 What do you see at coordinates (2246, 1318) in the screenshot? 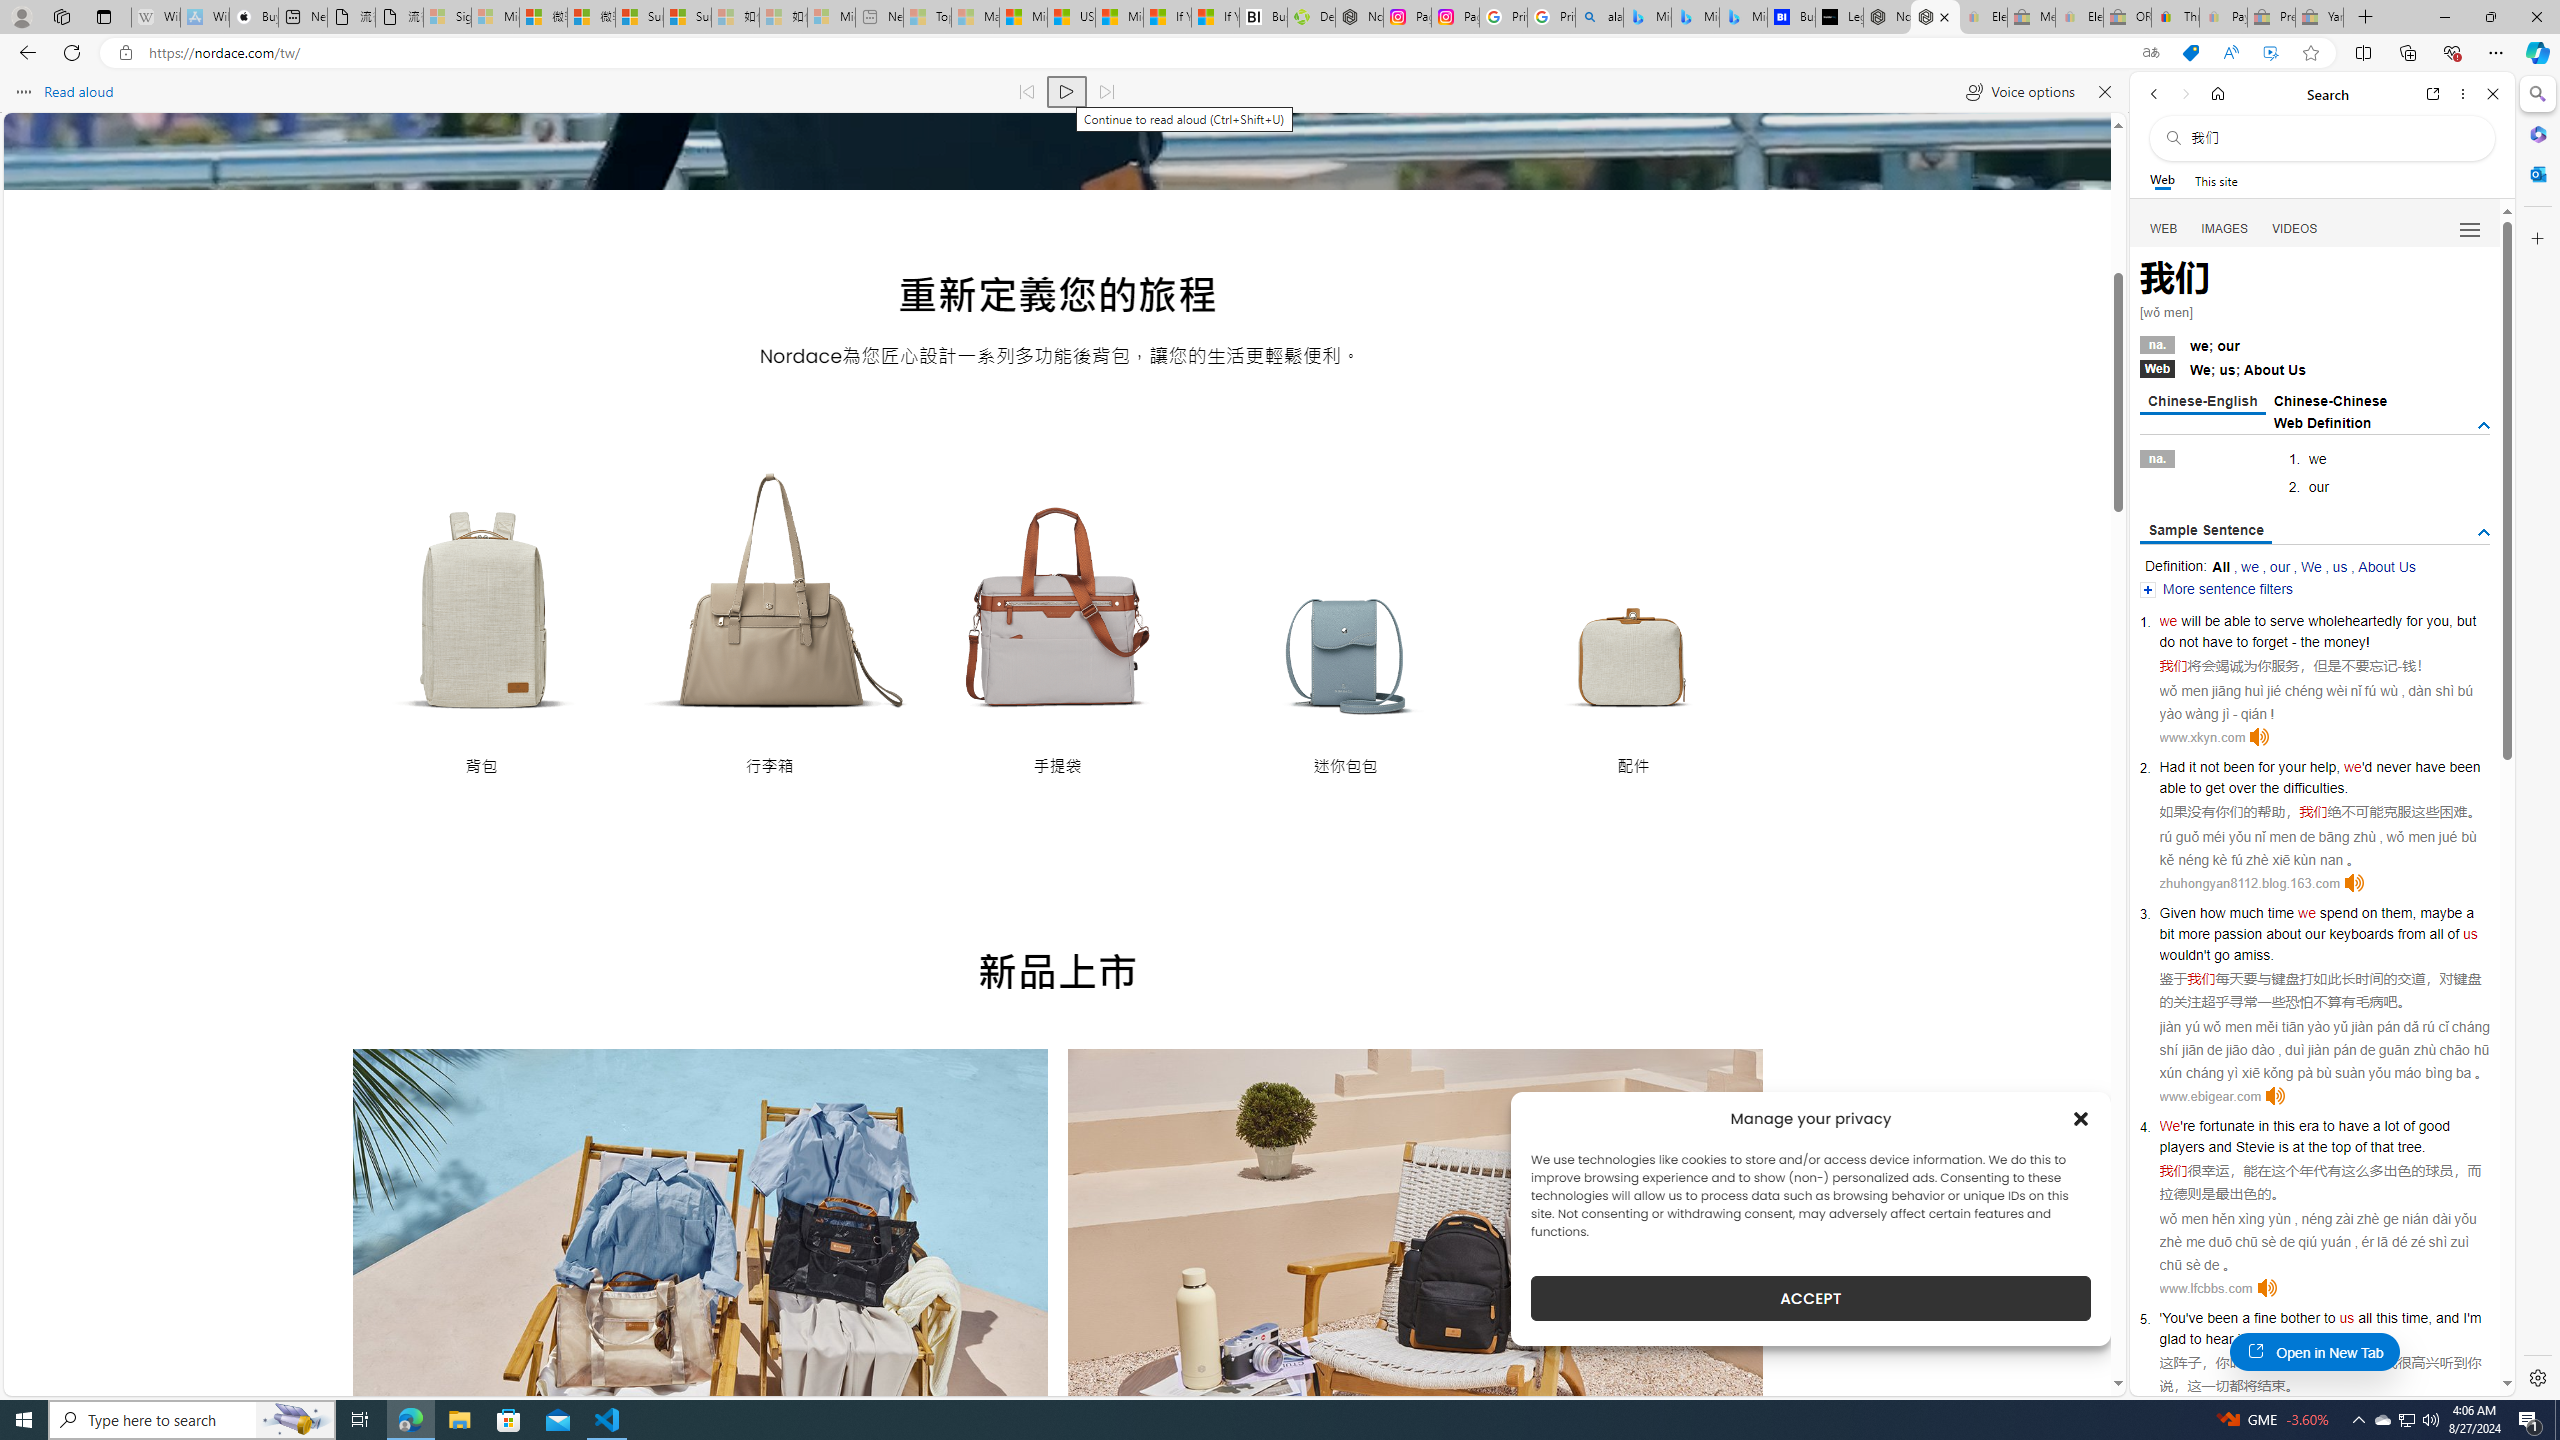
I see `a` at bounding box center [2246, 1318].